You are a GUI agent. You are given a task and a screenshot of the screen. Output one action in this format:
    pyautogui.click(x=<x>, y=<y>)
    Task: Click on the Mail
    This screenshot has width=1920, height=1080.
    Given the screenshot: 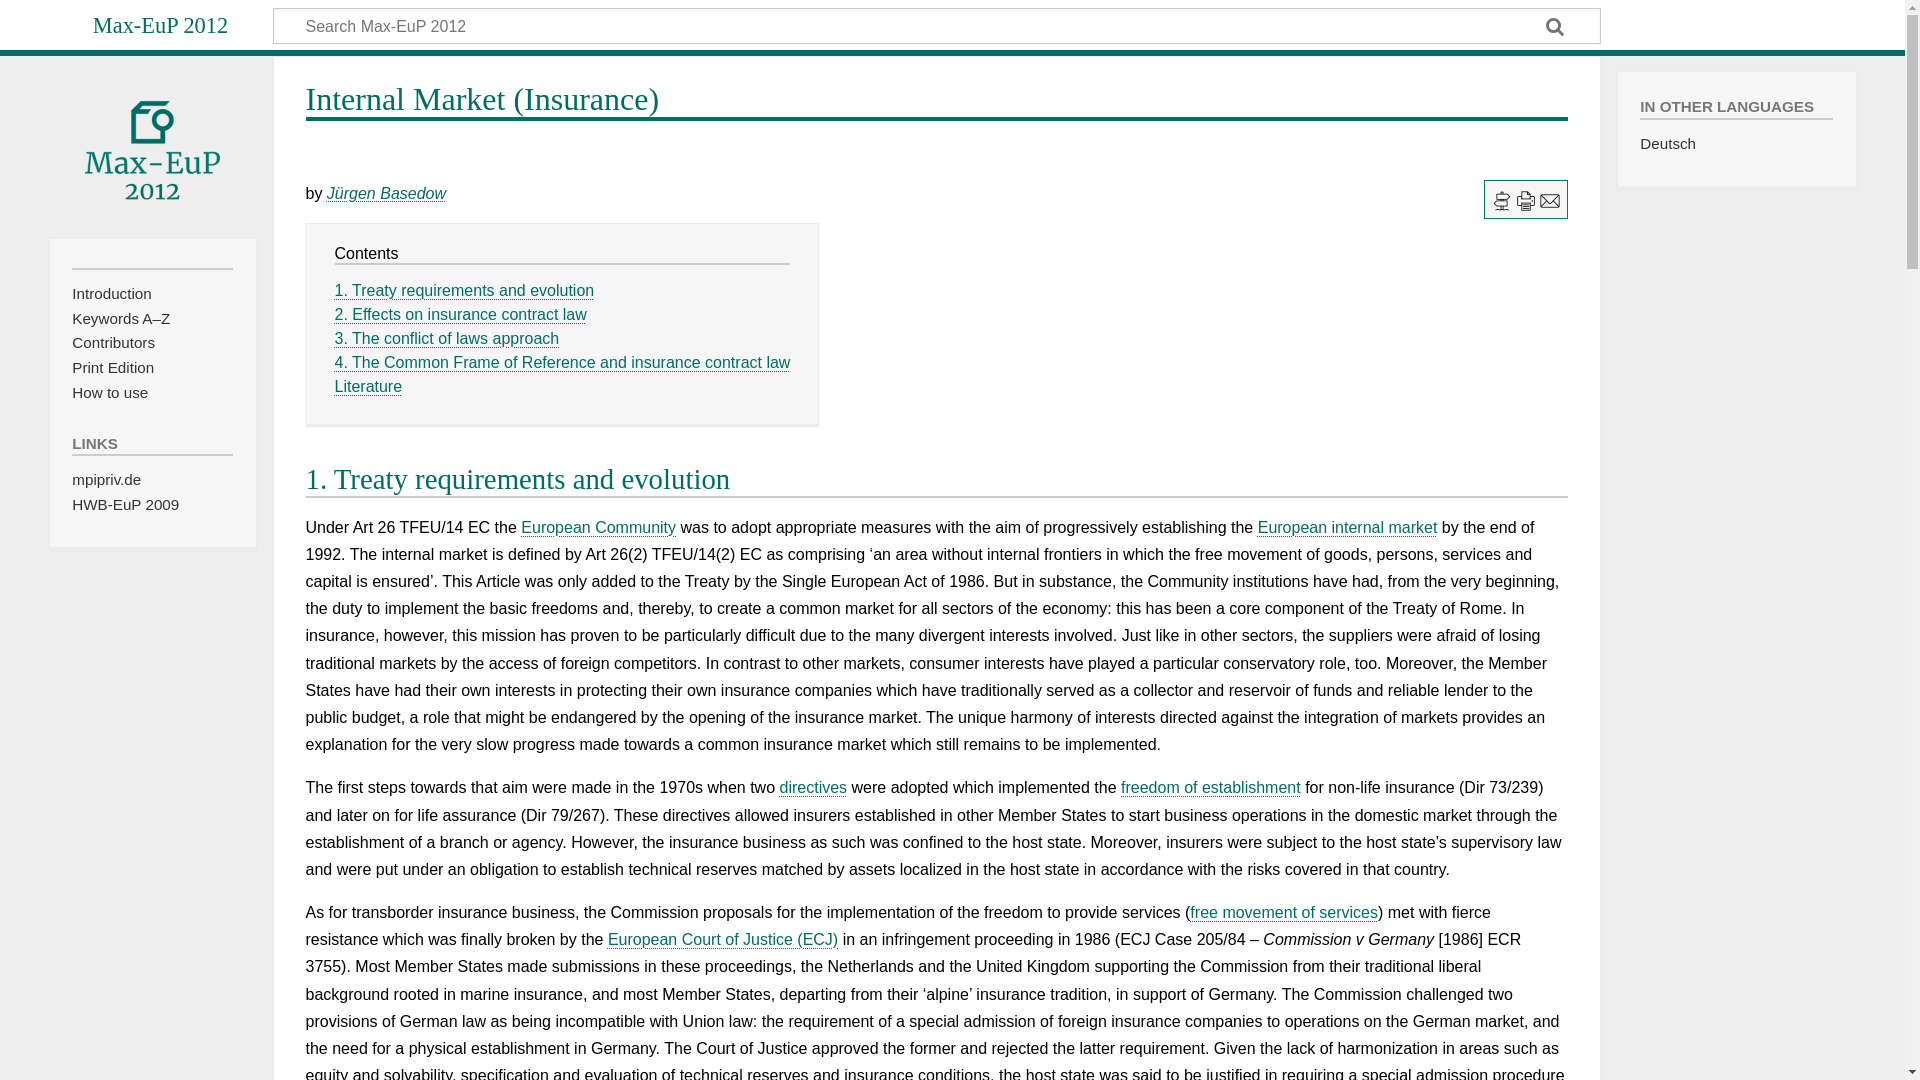 What is the action you would take?
    pyautogui.click(x=1550, y=200)
    